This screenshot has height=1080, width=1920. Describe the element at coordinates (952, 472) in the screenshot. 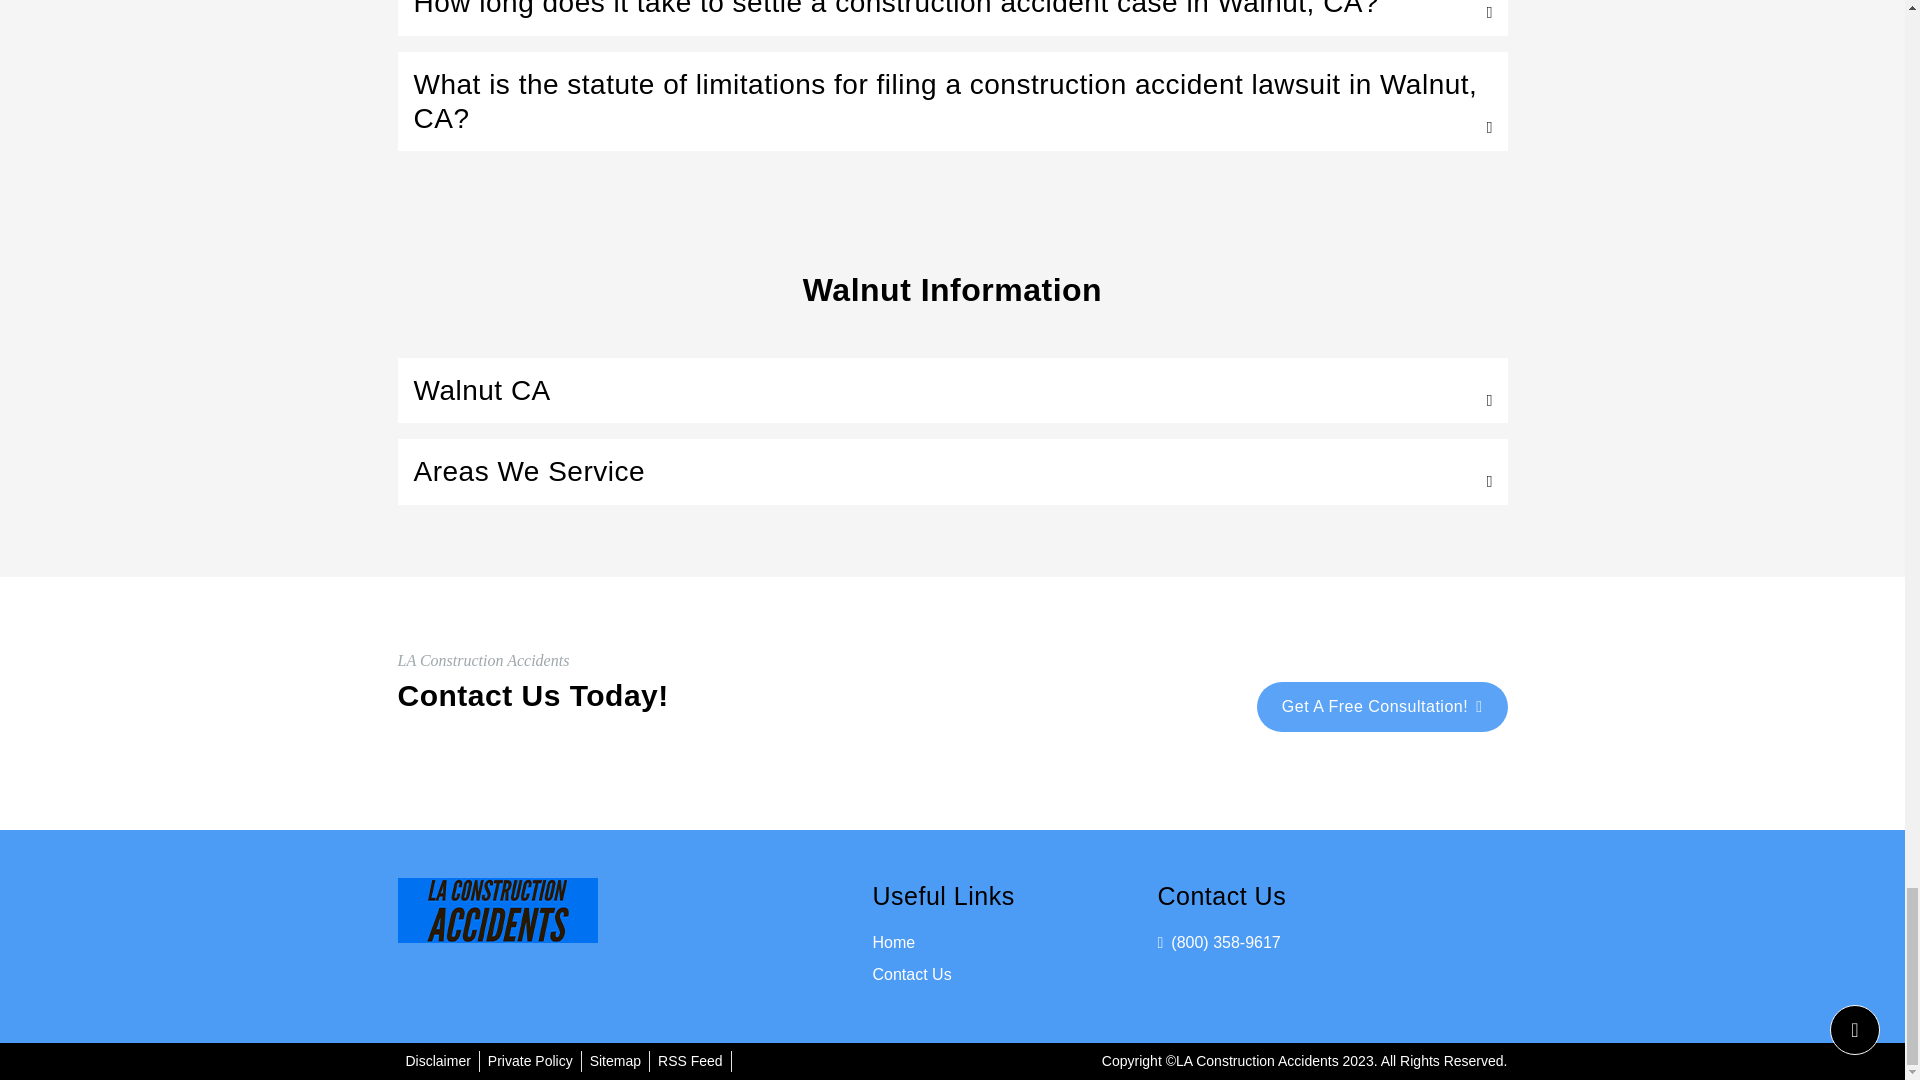

I see `Areas We Service` at that location.